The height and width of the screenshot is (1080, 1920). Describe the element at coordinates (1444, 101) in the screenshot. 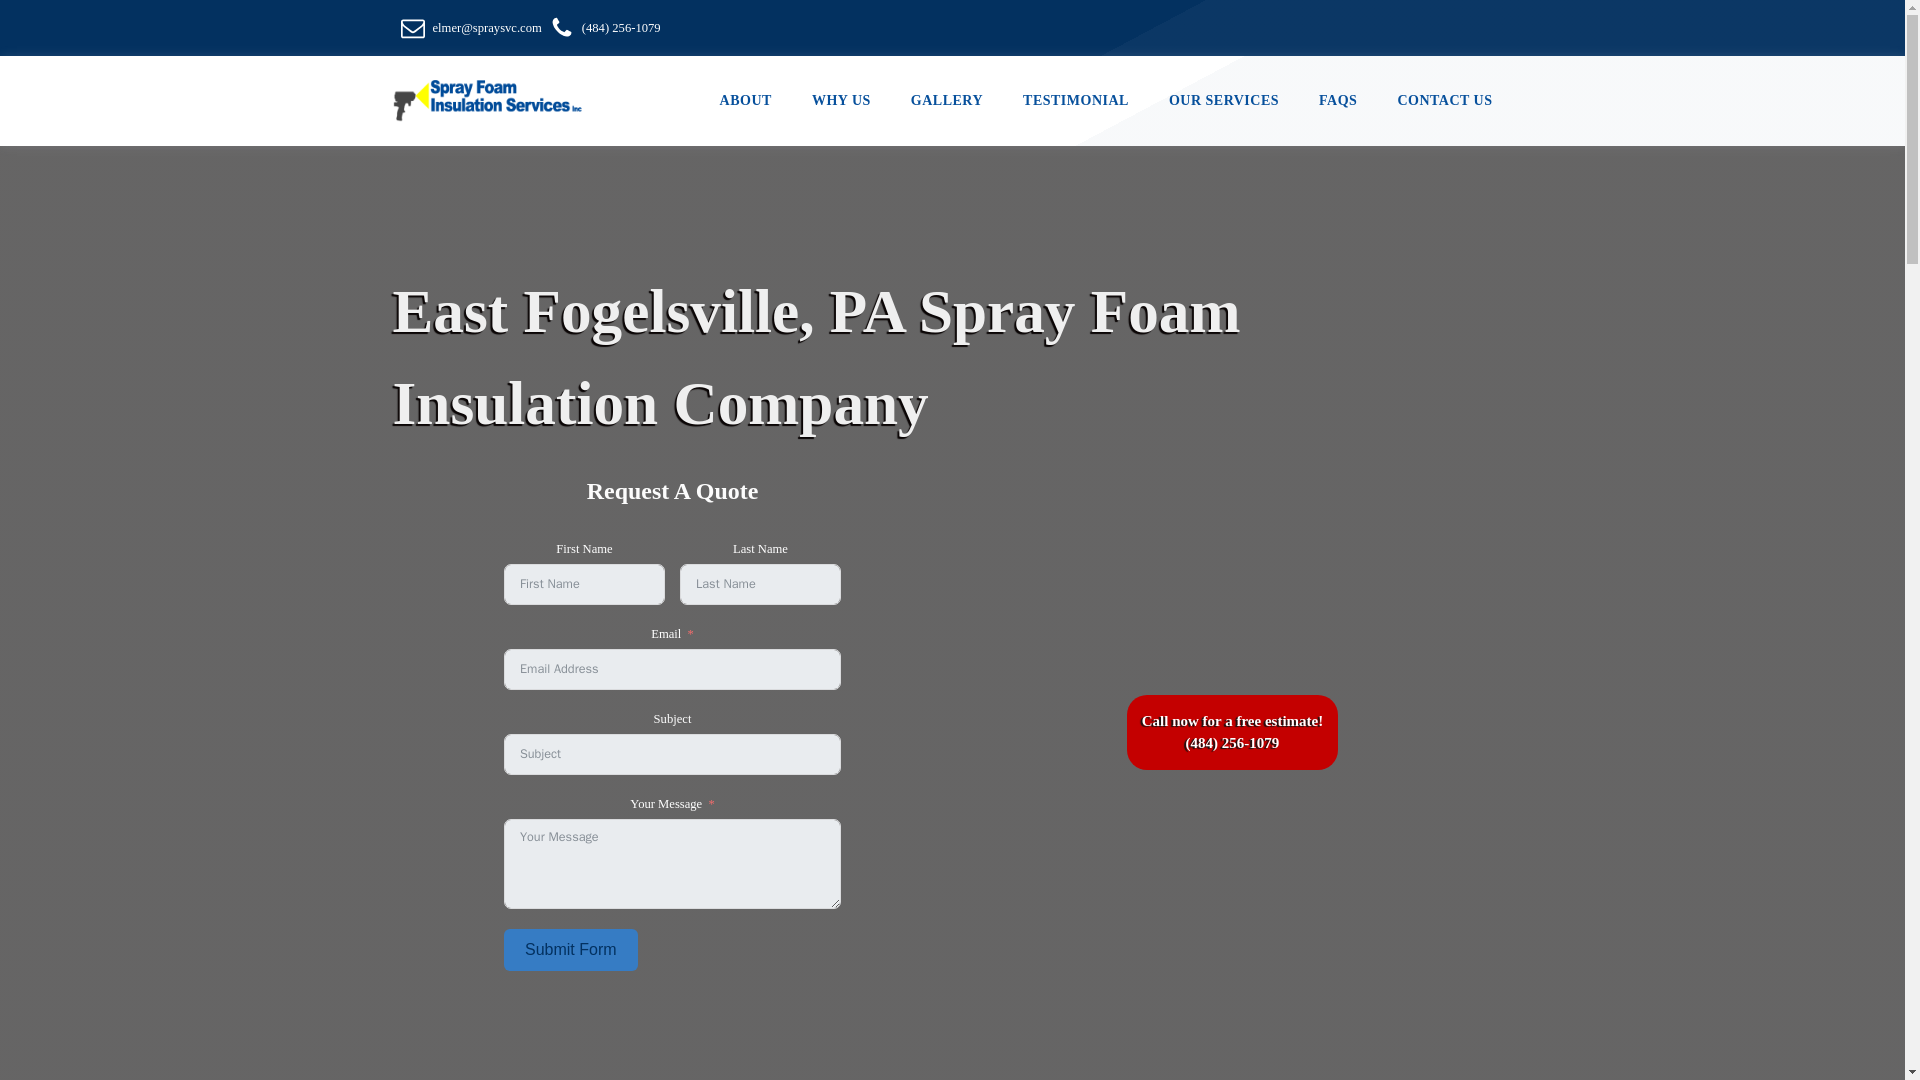

I see `CONTACT US` at that location.